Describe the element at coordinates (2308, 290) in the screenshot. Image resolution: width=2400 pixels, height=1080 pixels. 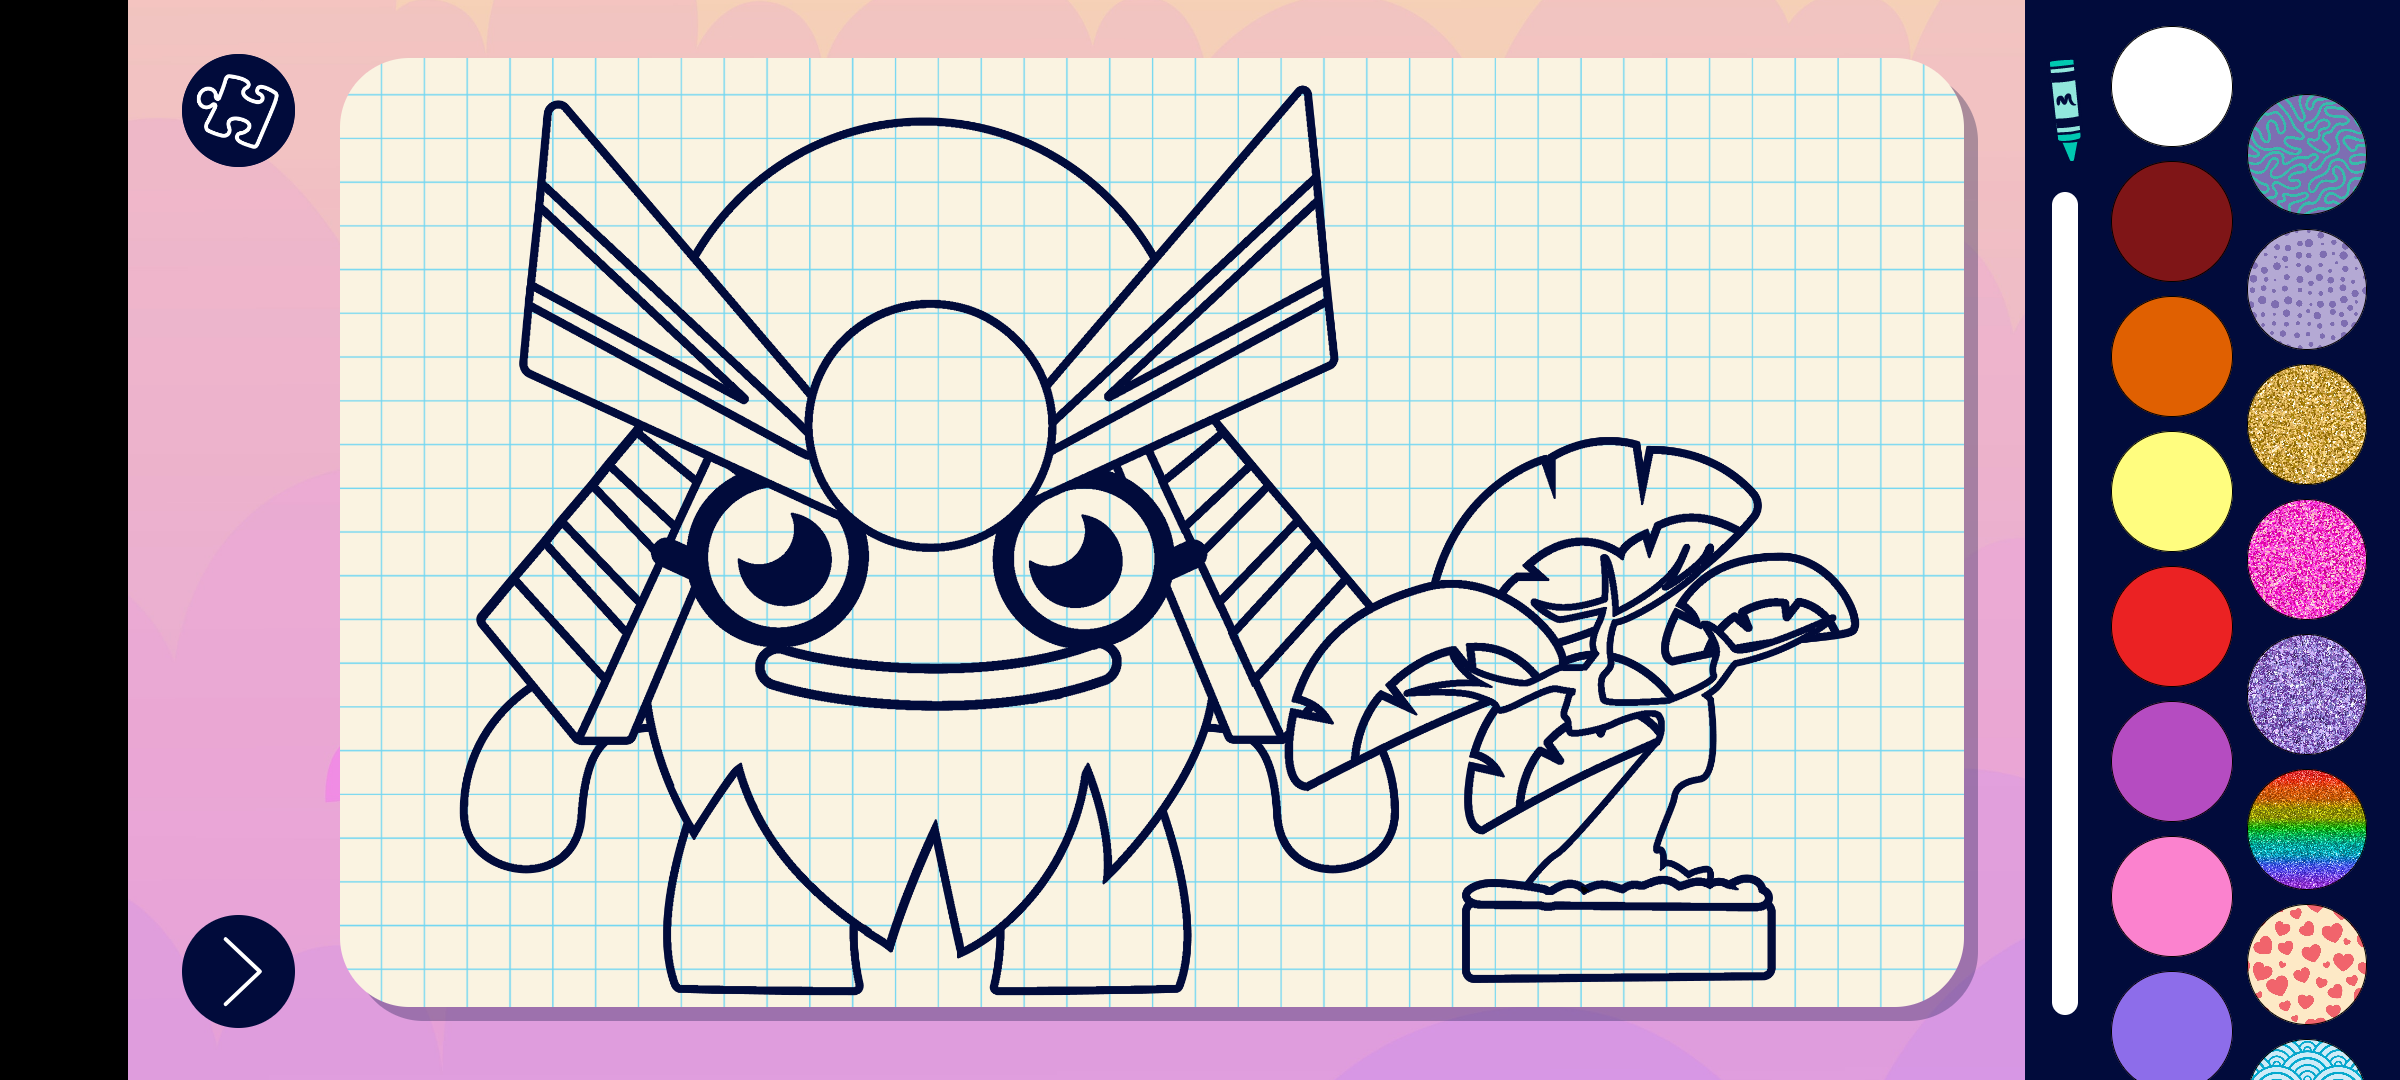
I see `coloring background` at that location.